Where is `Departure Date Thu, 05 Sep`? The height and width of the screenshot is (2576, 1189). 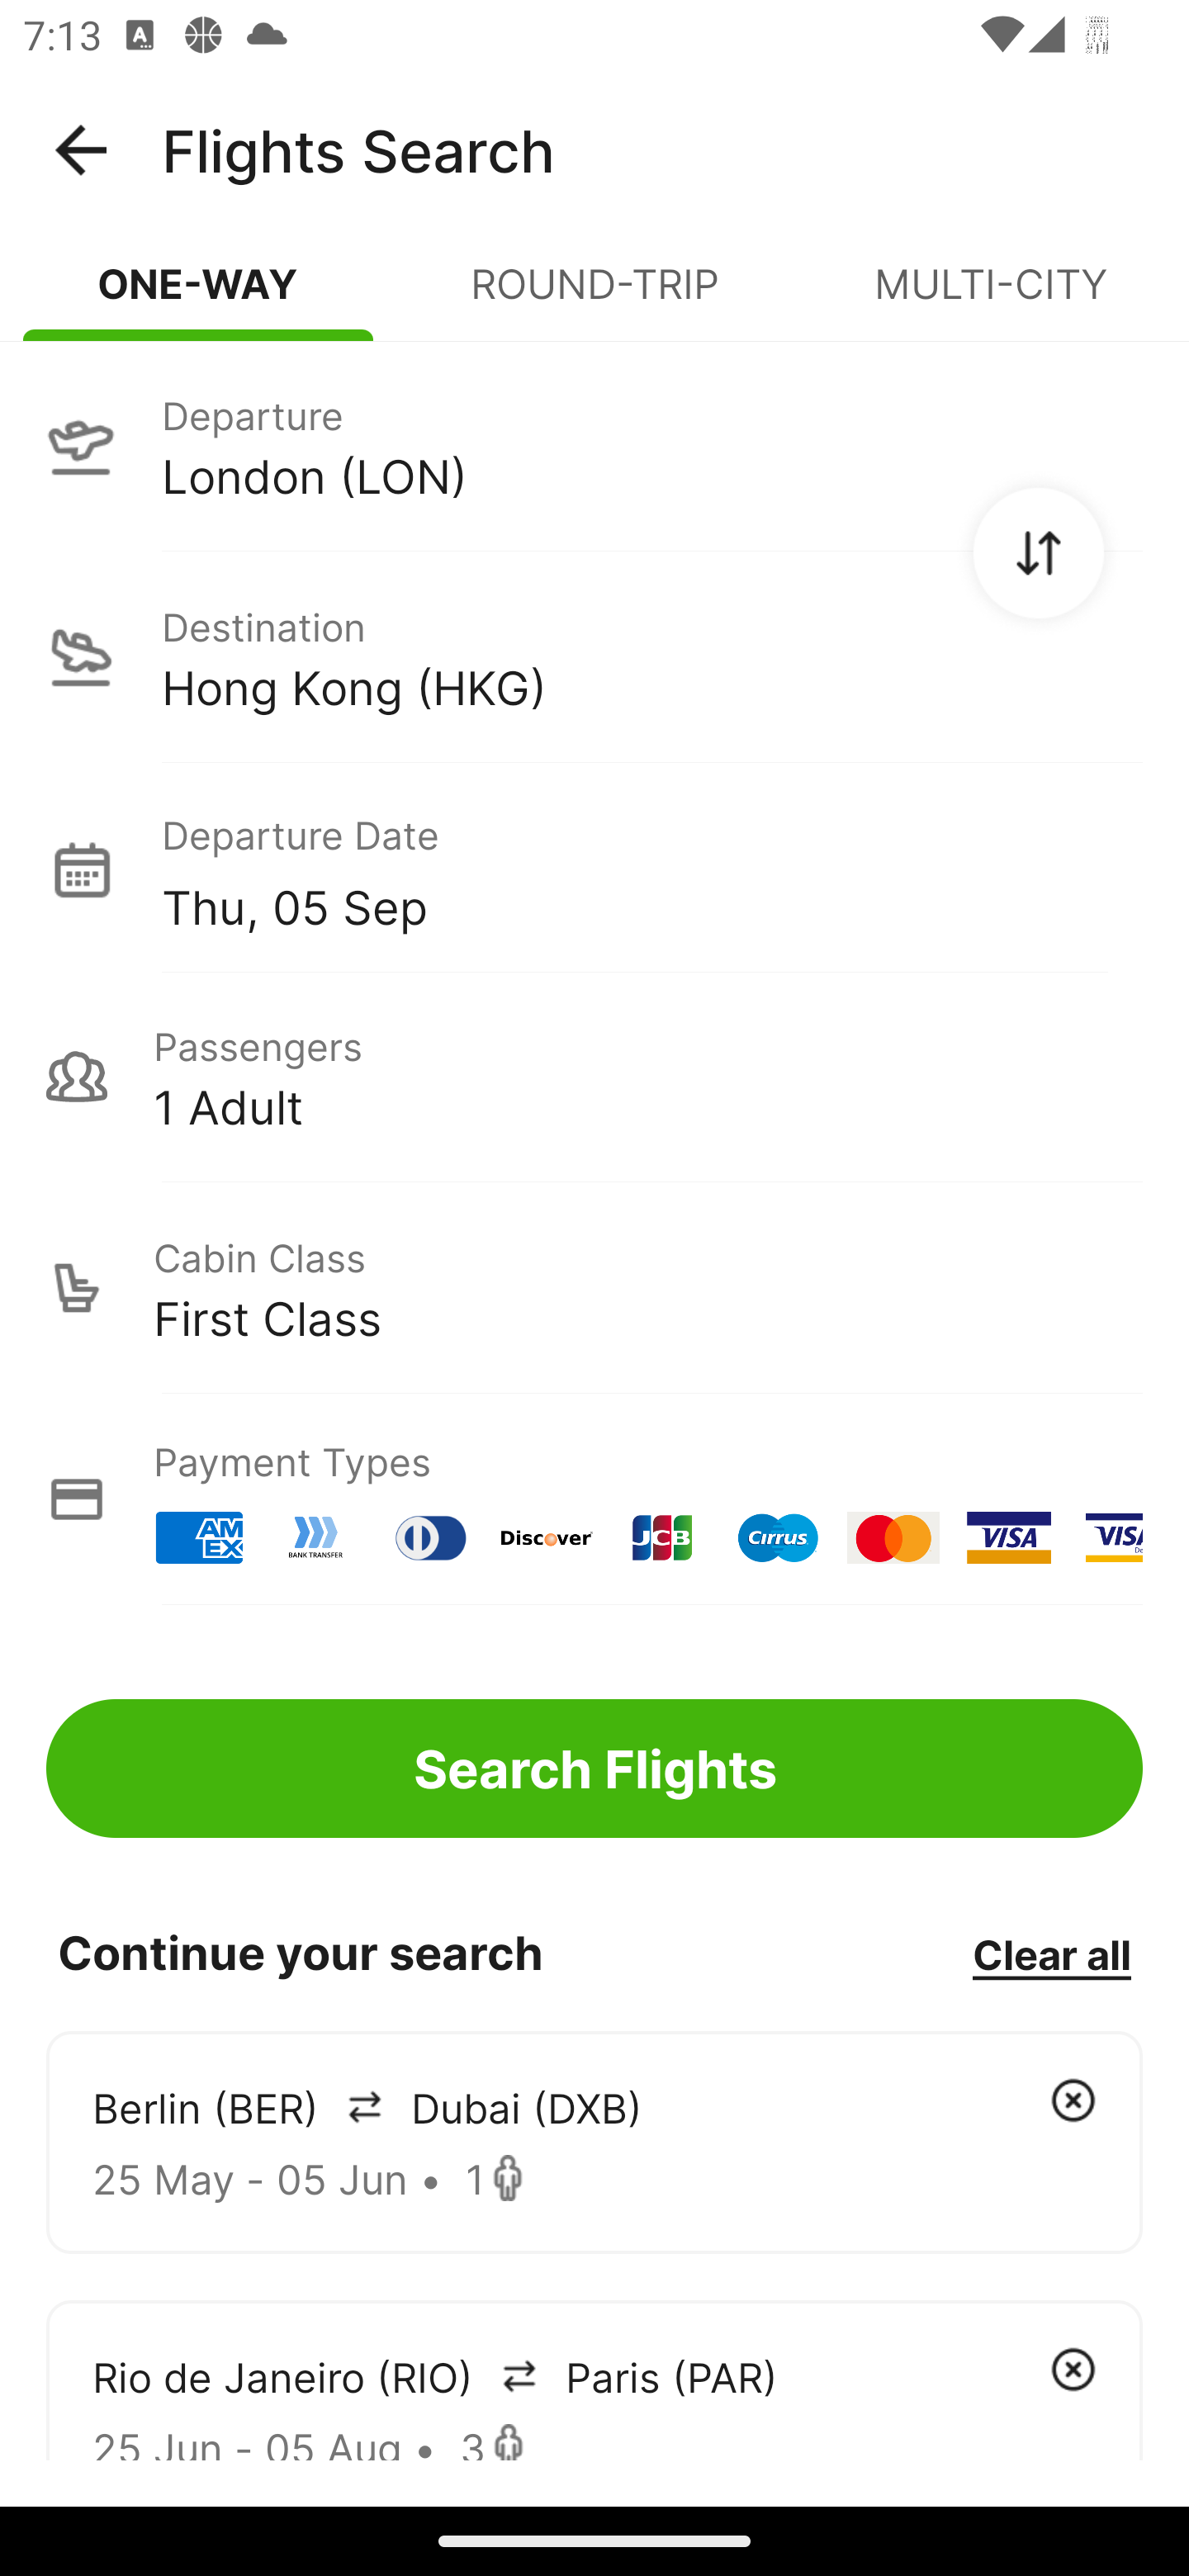
Departure Date Thu, 05 Sep is located at coordinates (651, 869).